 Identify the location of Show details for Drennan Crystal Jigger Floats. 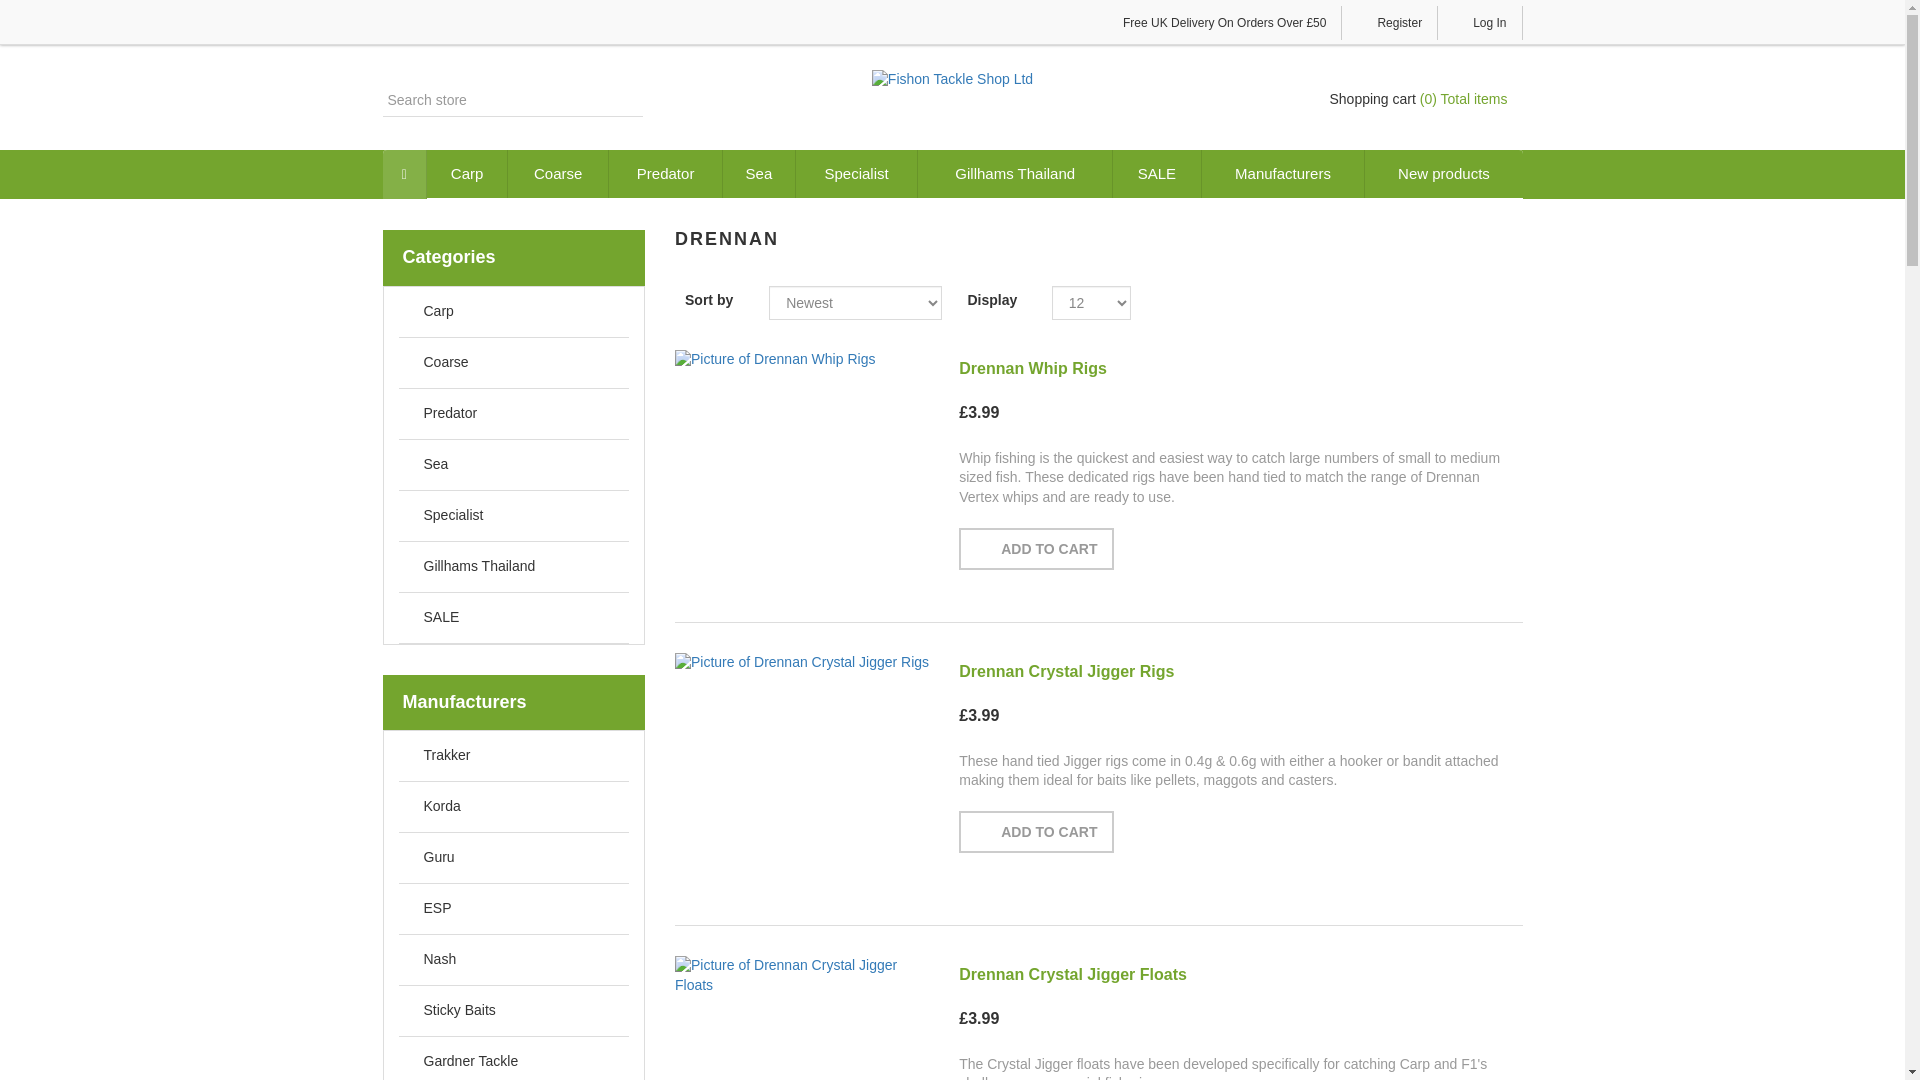
(802, 975).